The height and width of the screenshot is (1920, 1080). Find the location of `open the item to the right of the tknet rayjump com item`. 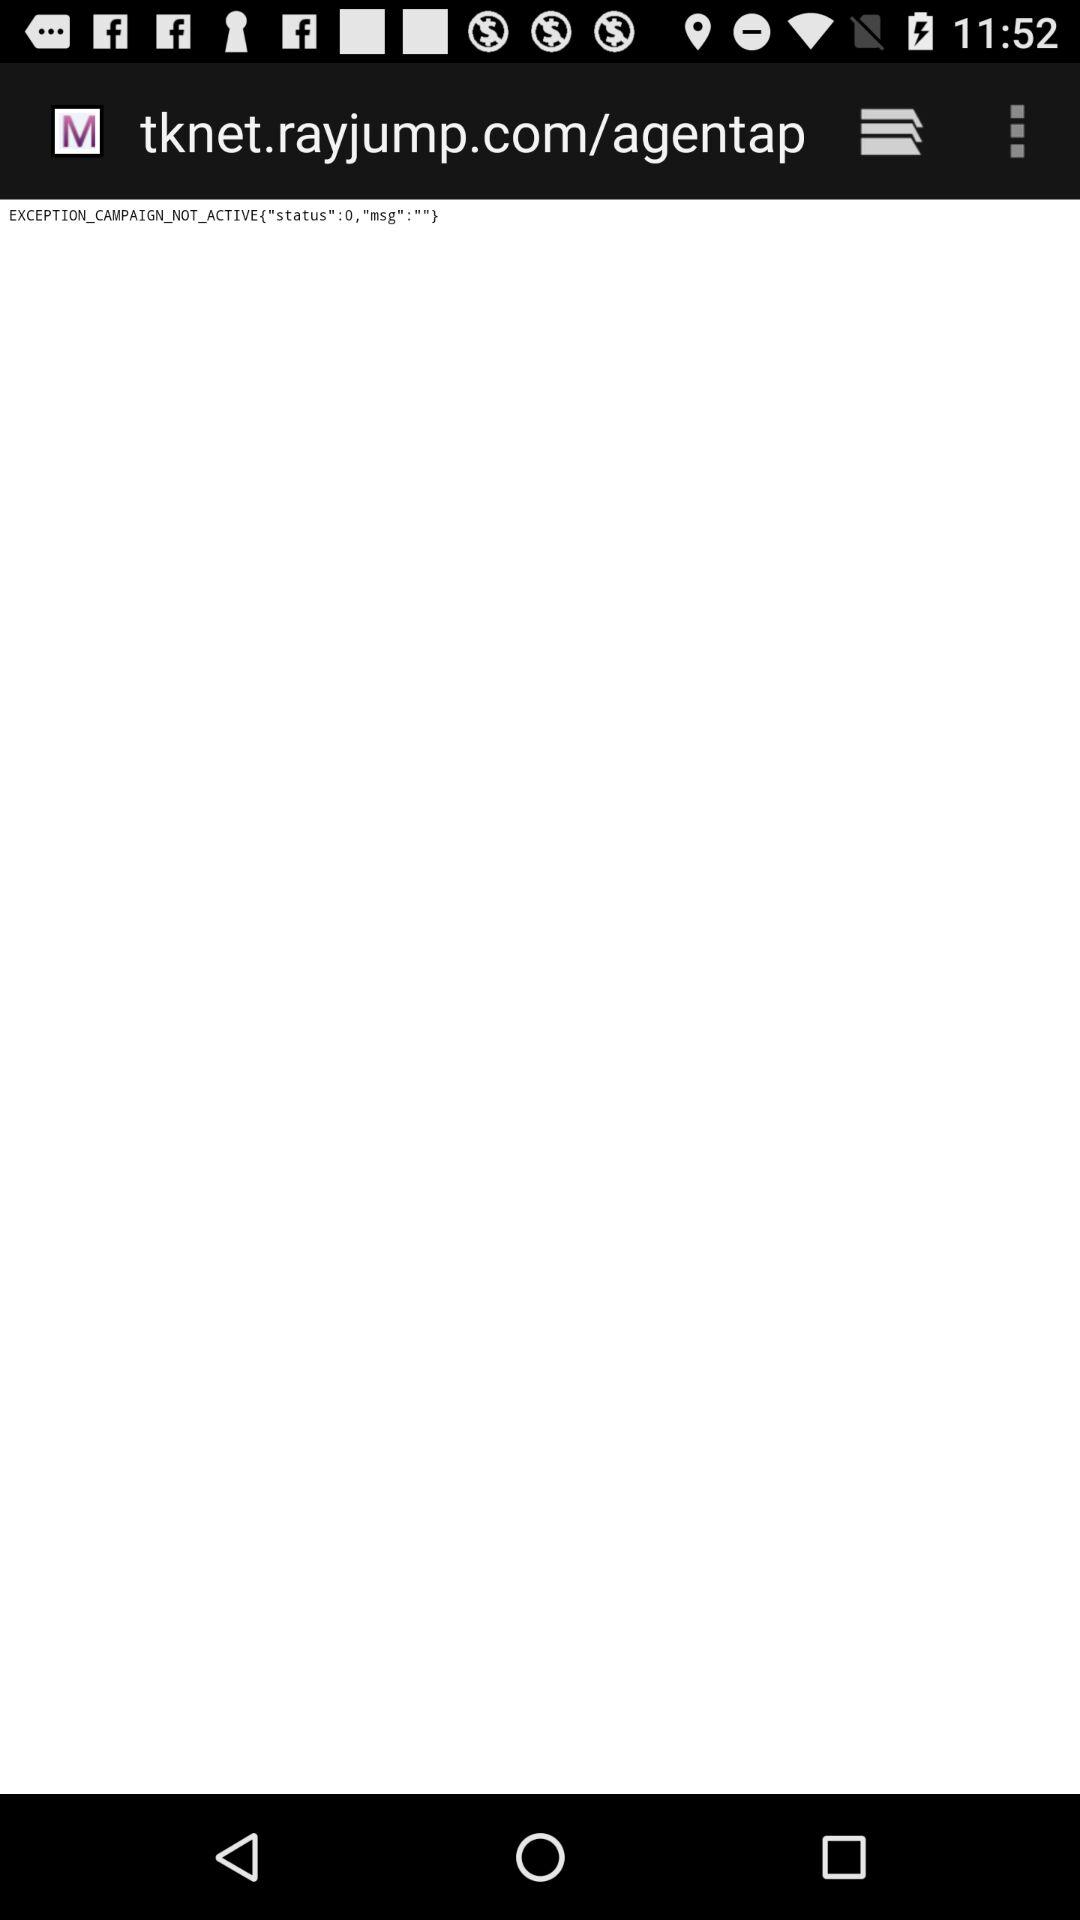

open the item to the right of the tknet rayjump com item is located at coordinates (890, 130).